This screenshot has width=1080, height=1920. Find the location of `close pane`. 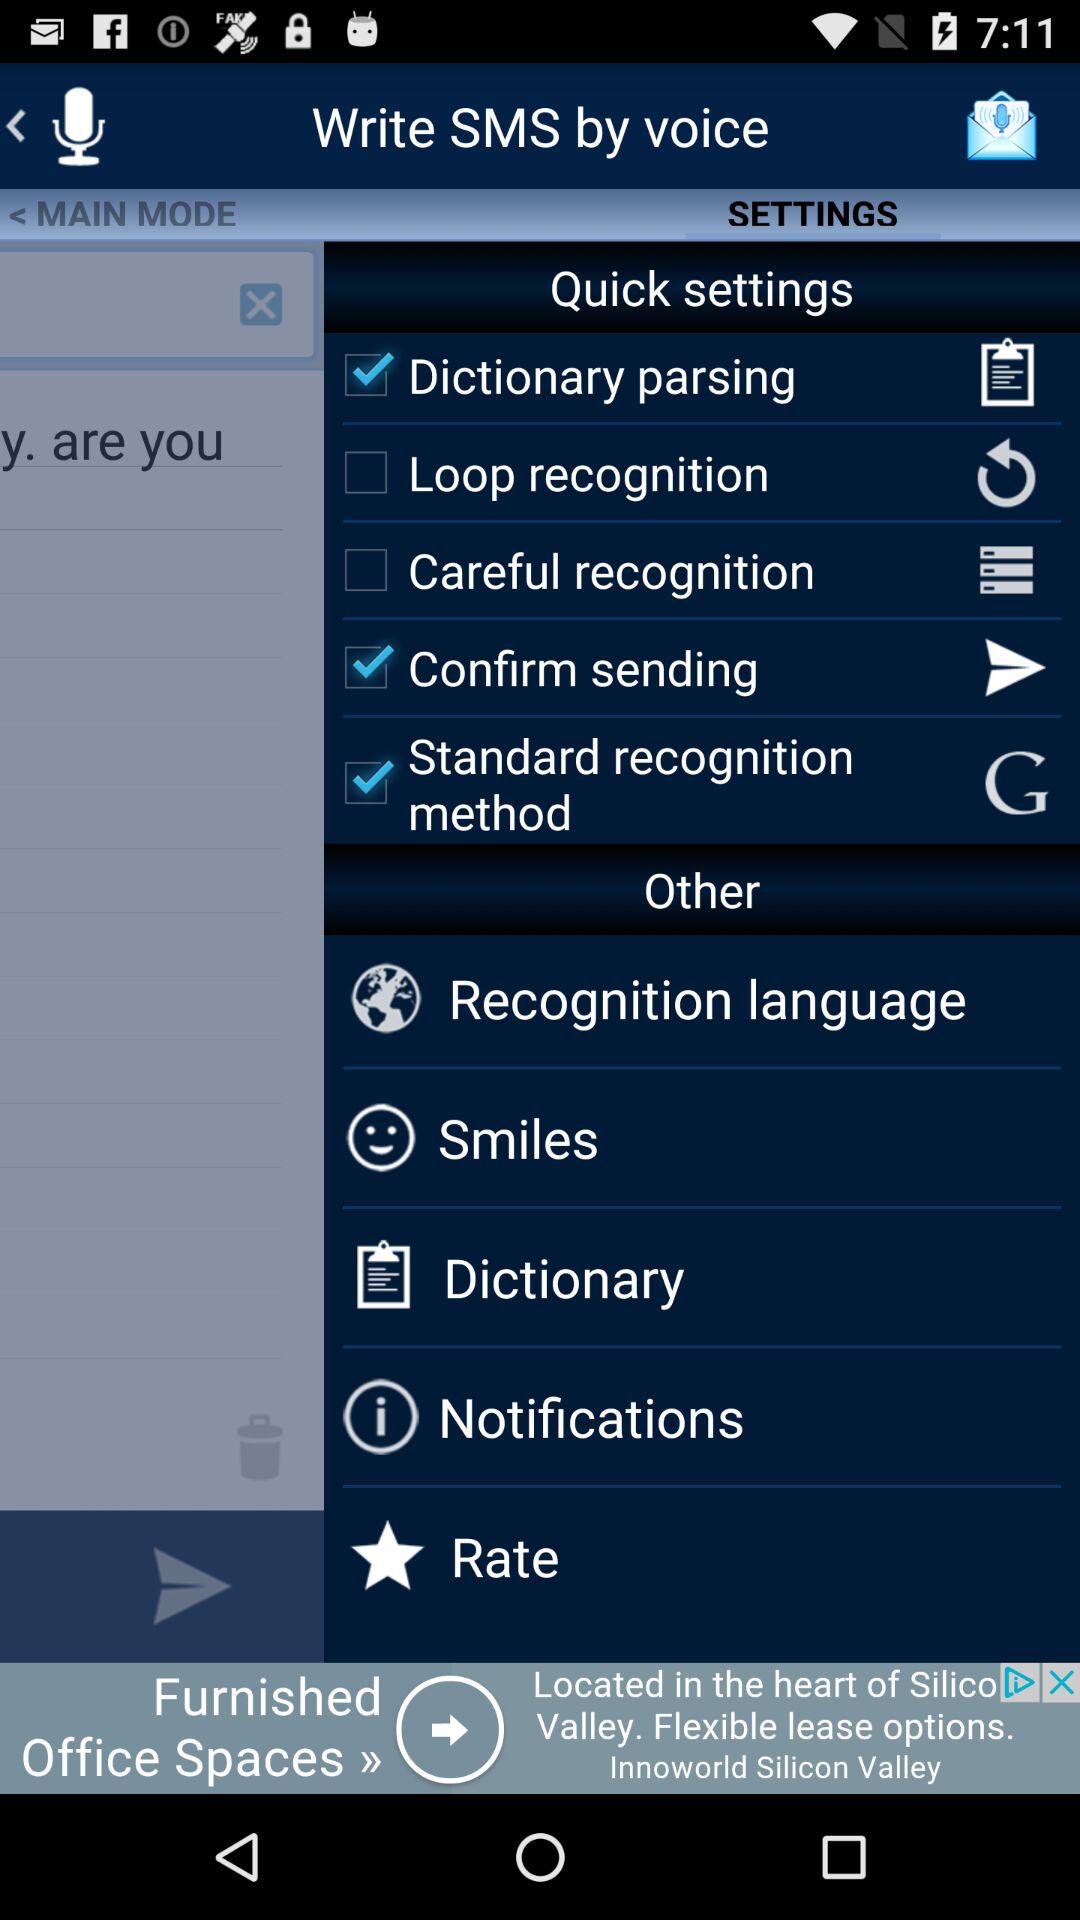

close pane is located at coordinates (261, 304).